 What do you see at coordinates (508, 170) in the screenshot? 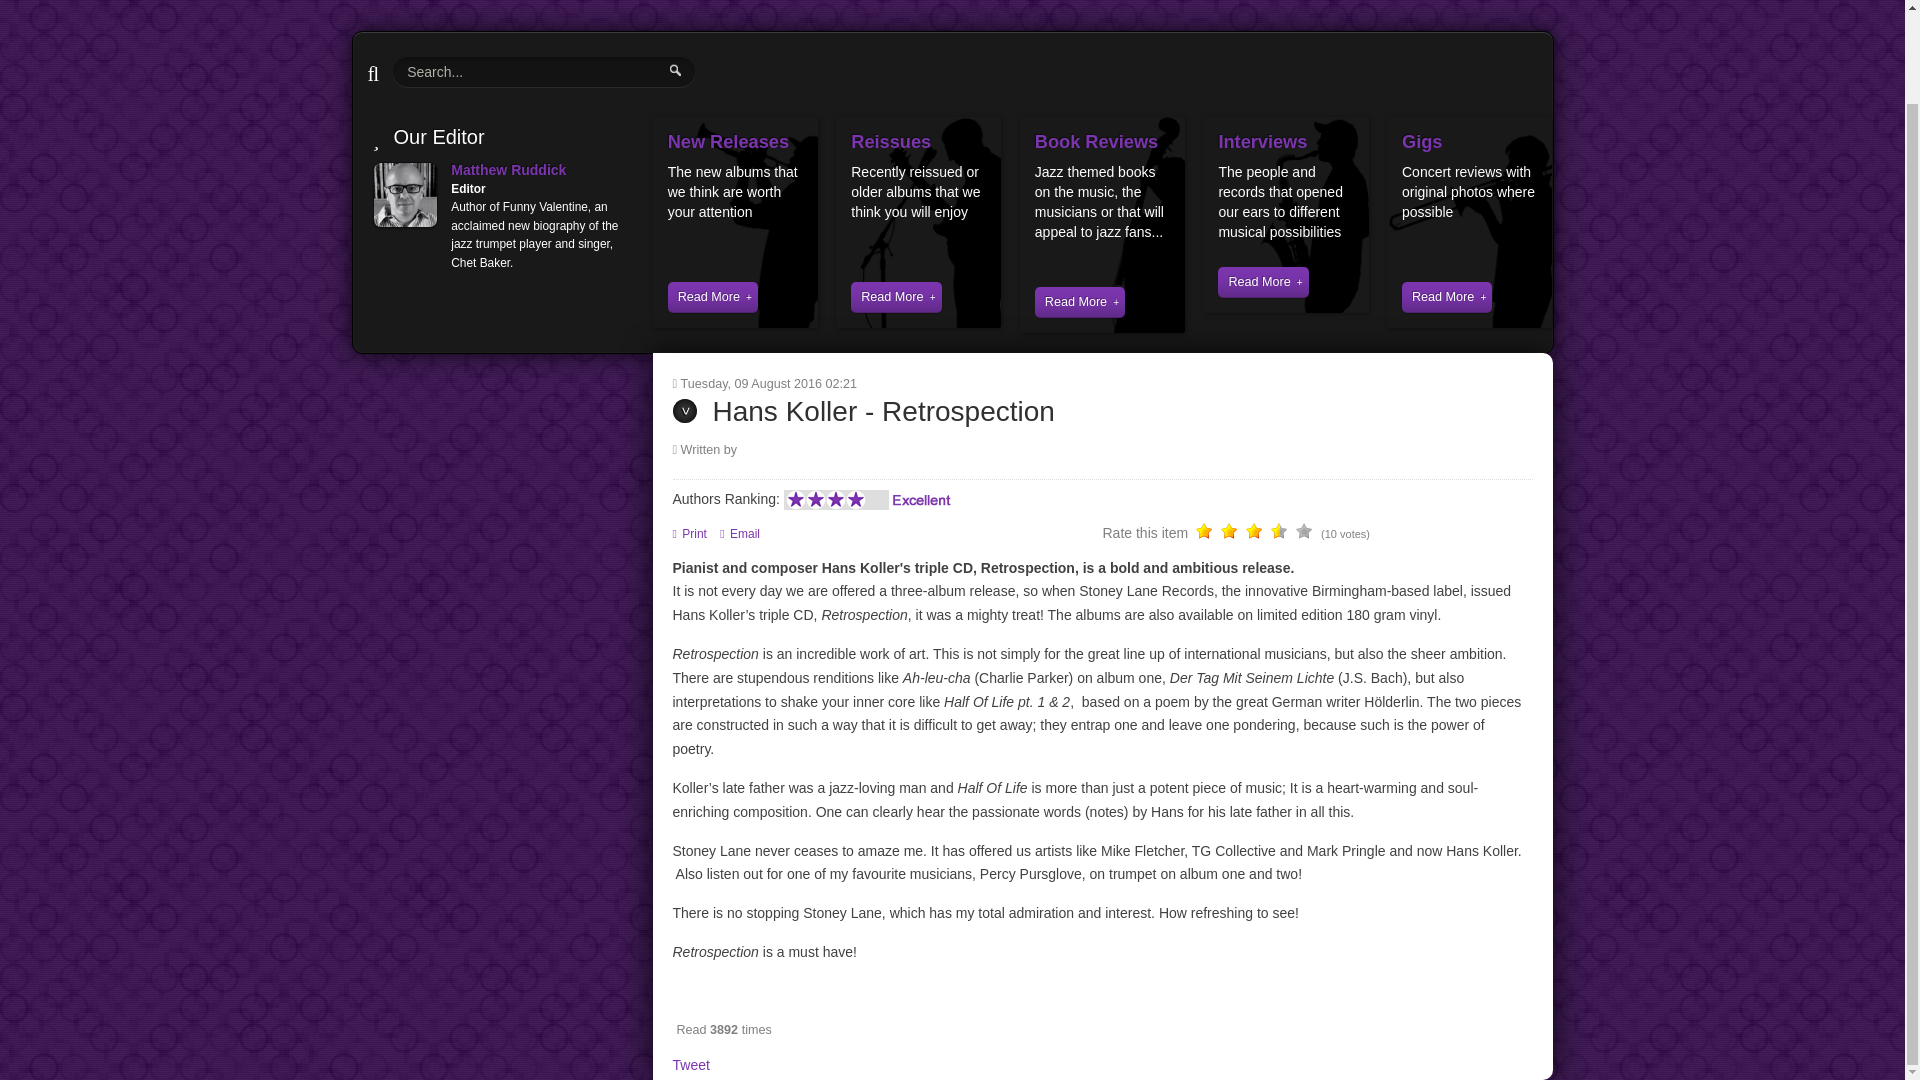
I see `Matthew Ruddick` at bounding box center [508, 170].